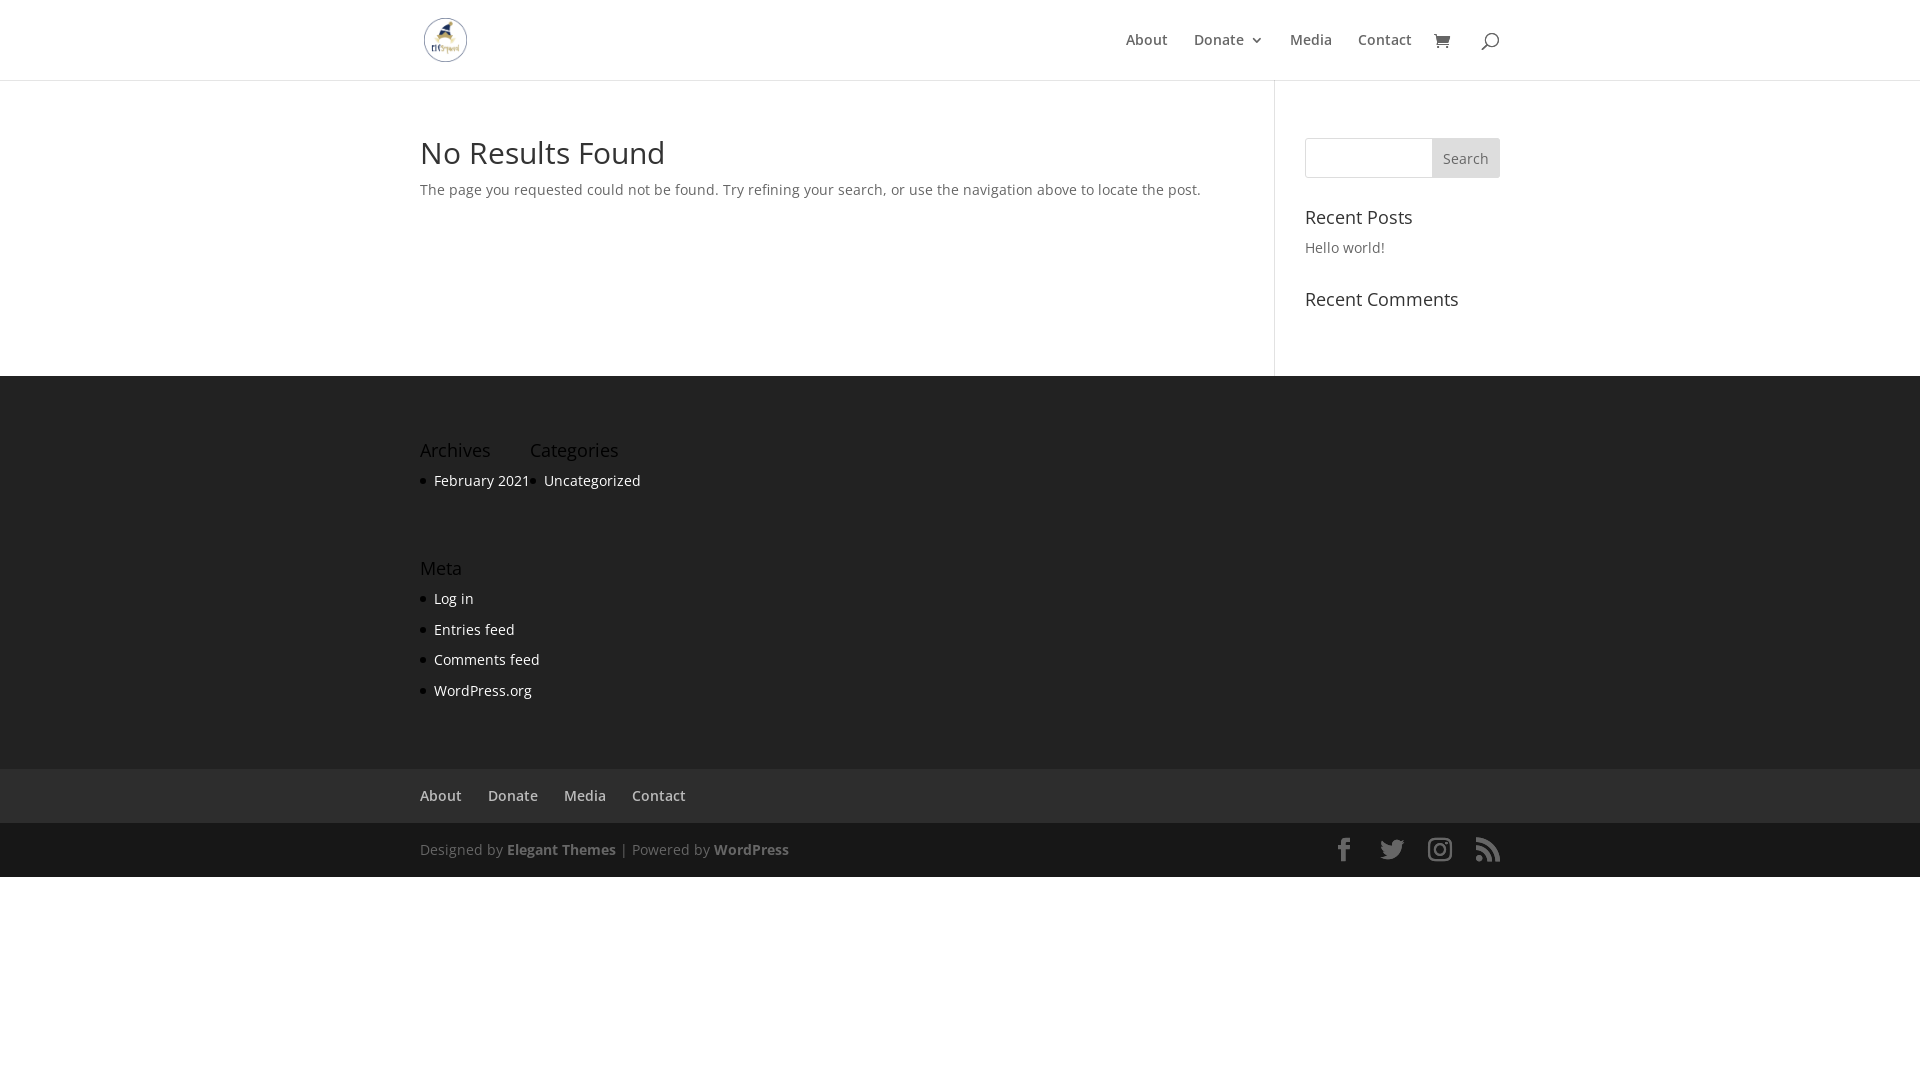  I want to click on About, so click(441, 796).